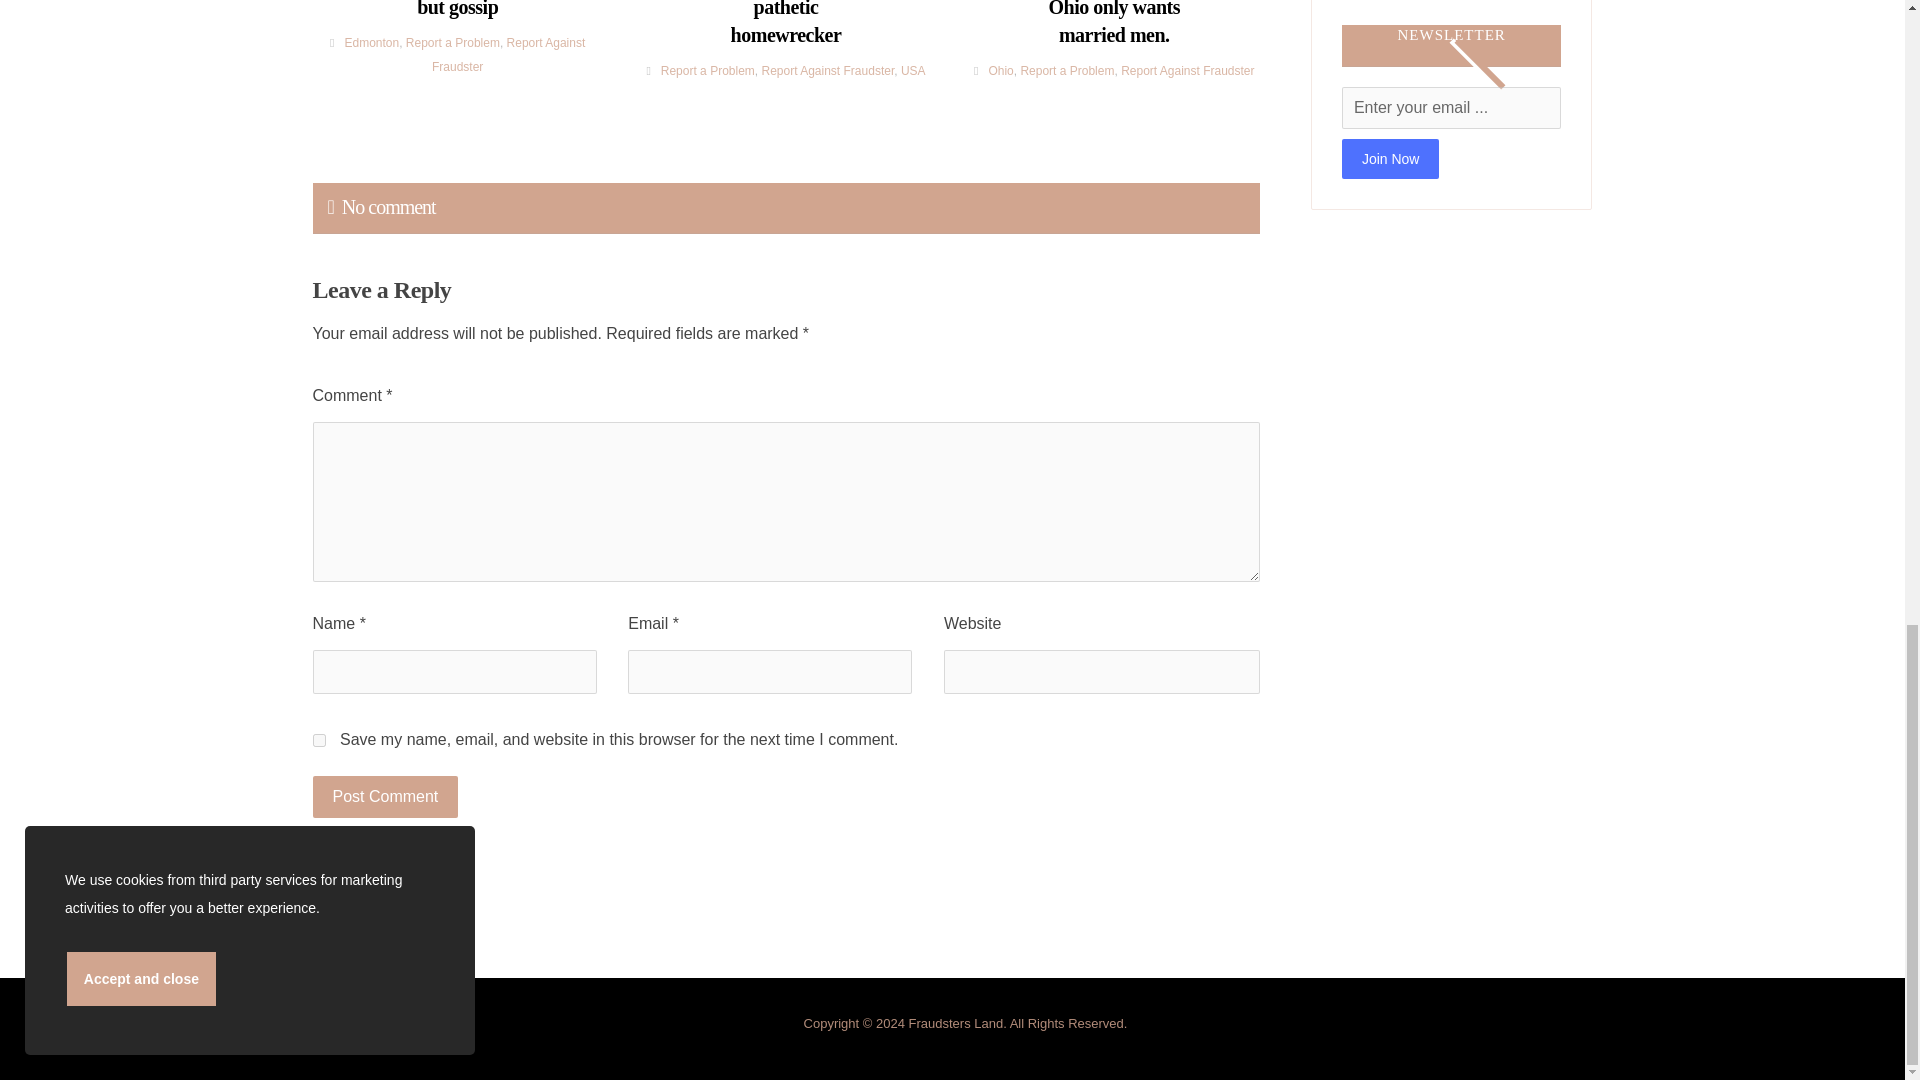  What do you see at coordinates (827, 70) in the screenshot?
I see `Report Against Fraudster` at bounding box center [827, 70].